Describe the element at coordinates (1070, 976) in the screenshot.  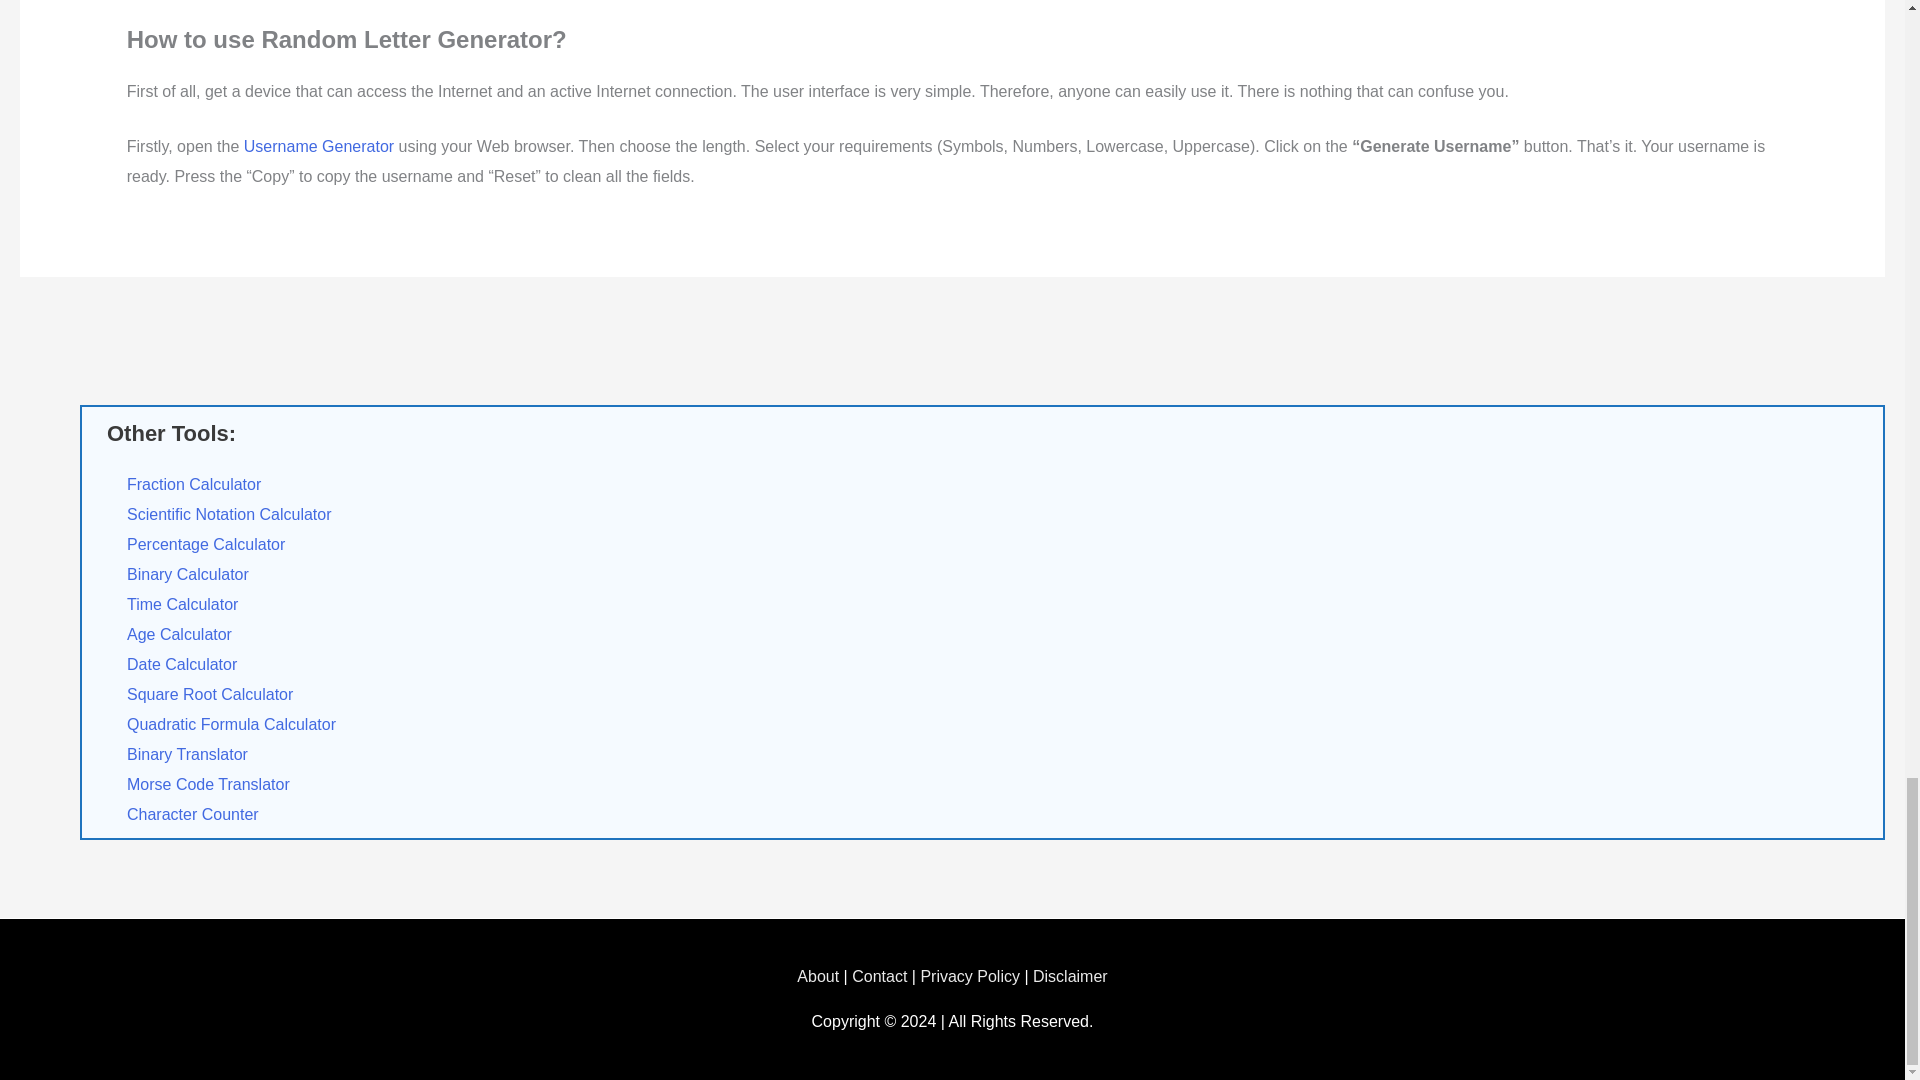
I see `Disclaimer` at that location.